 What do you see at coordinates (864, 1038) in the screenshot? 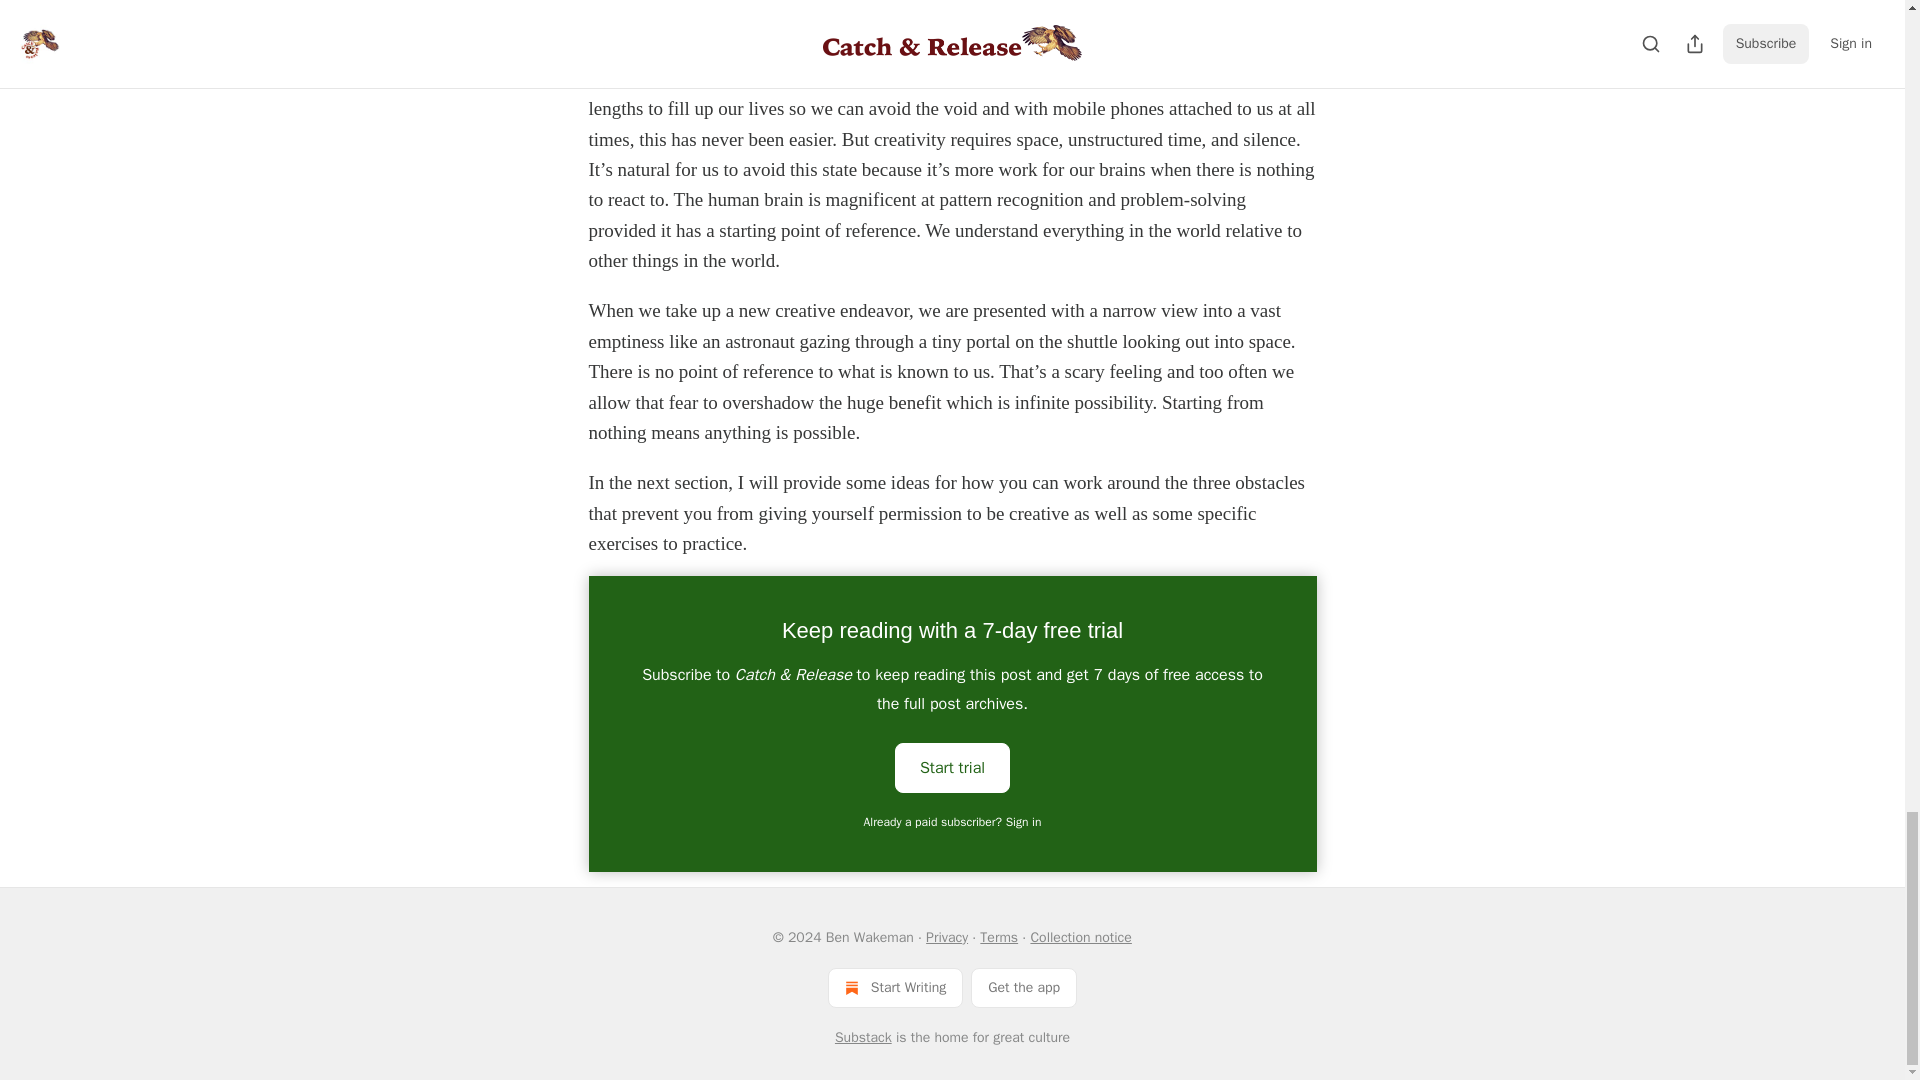
I see `Substack` at bounding box center [864, 1038].